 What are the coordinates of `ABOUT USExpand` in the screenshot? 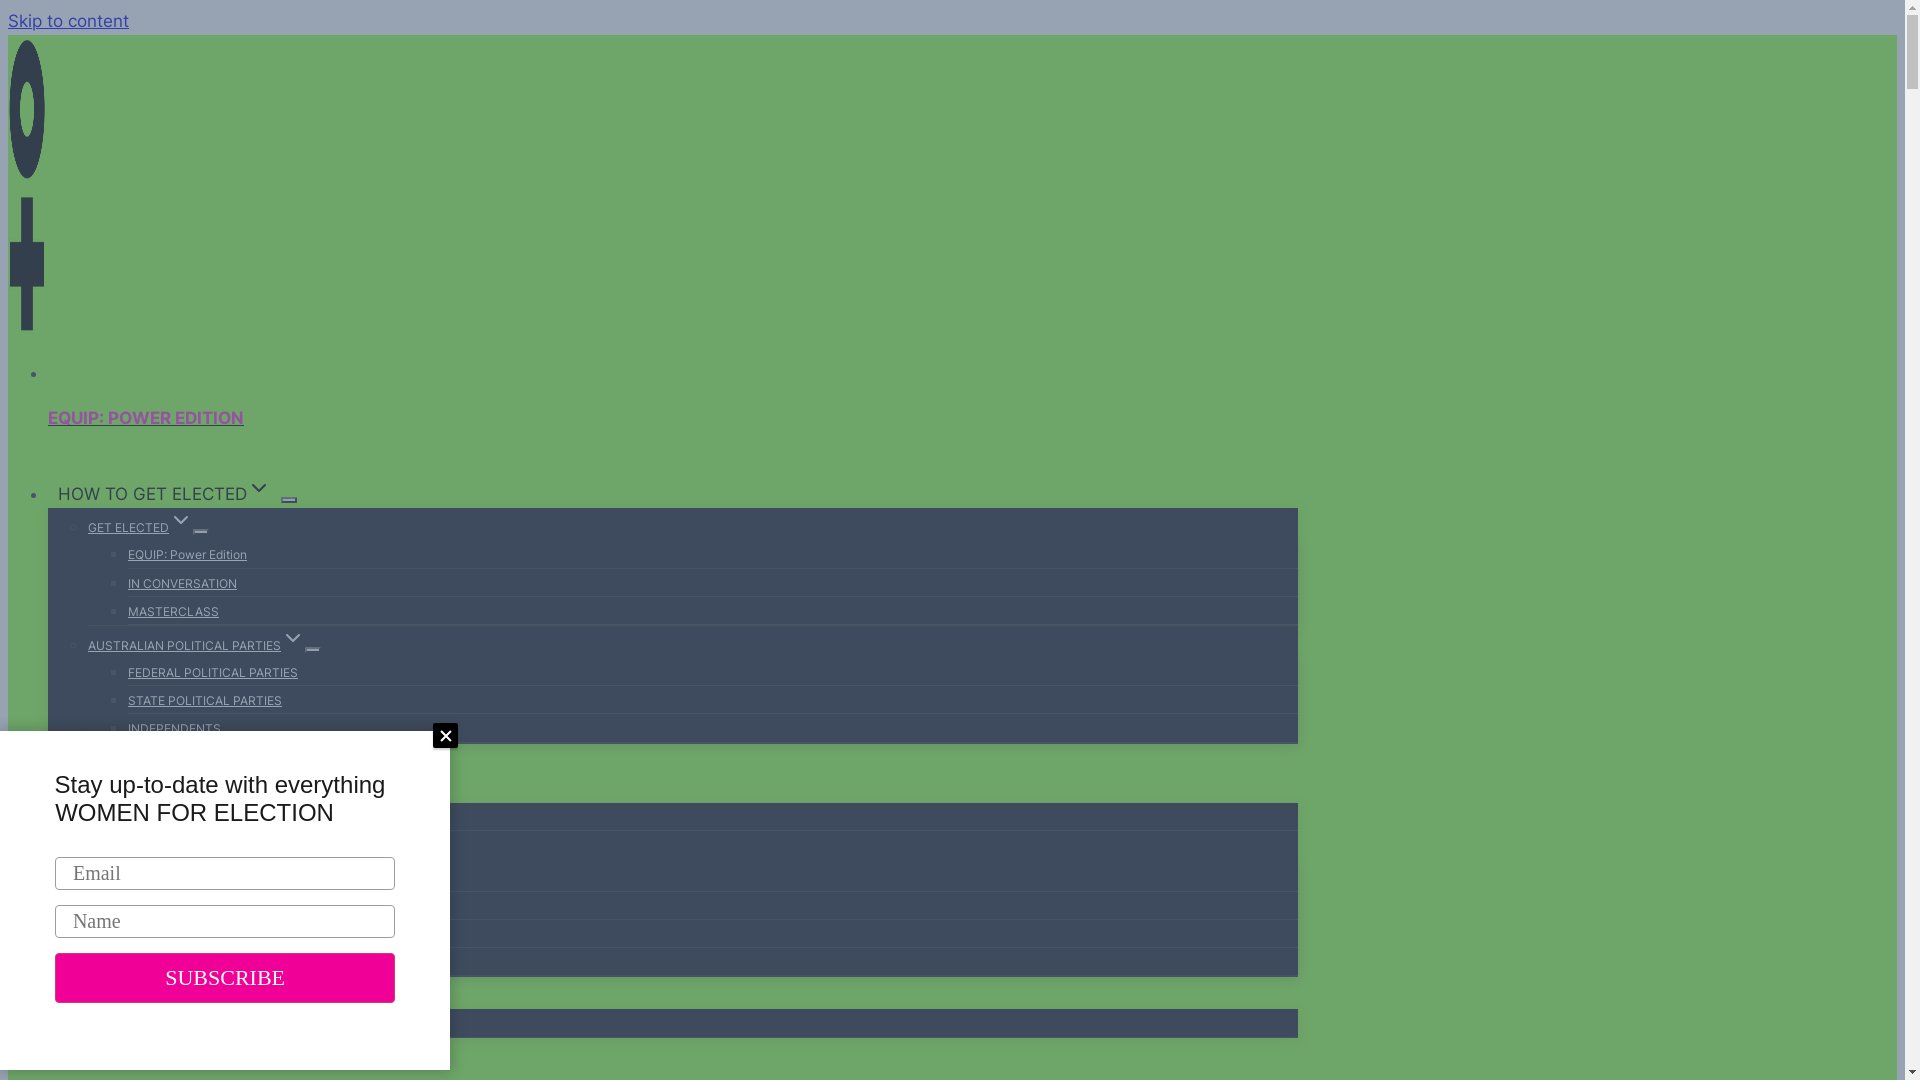 It's located at (114, 788).